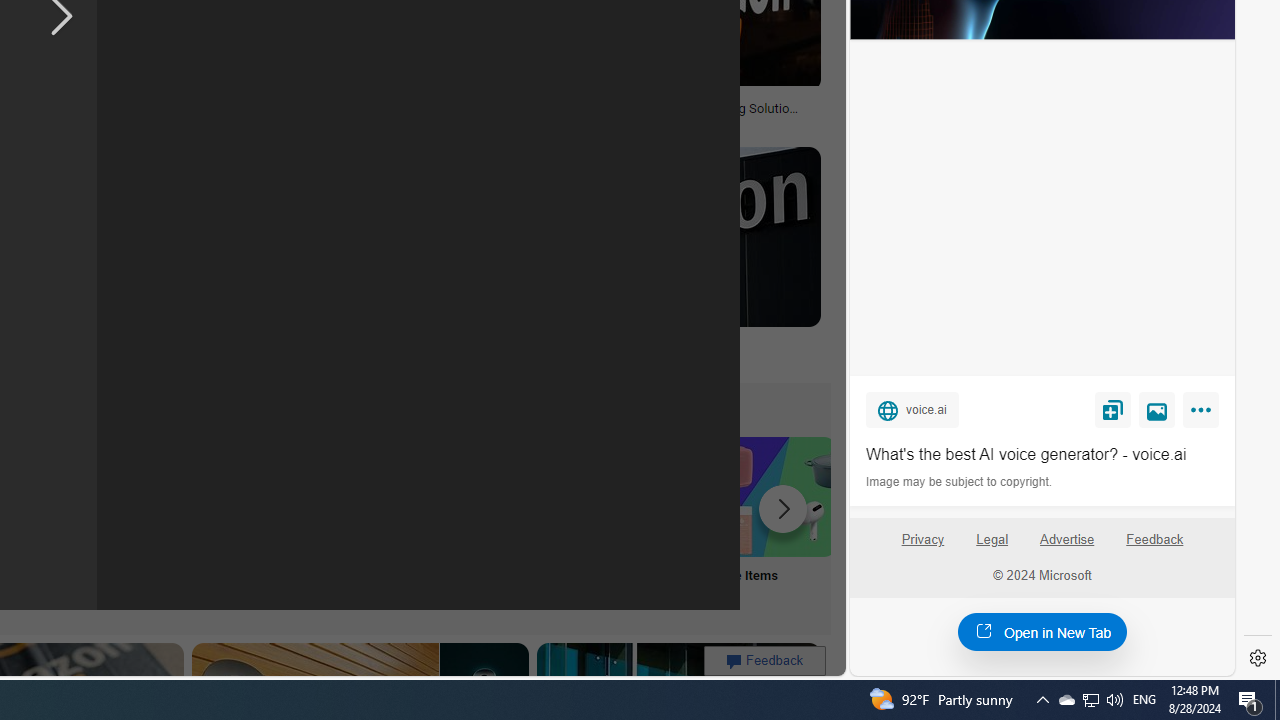  I want to click on cordcuttersnews.com, so click(332, 359).